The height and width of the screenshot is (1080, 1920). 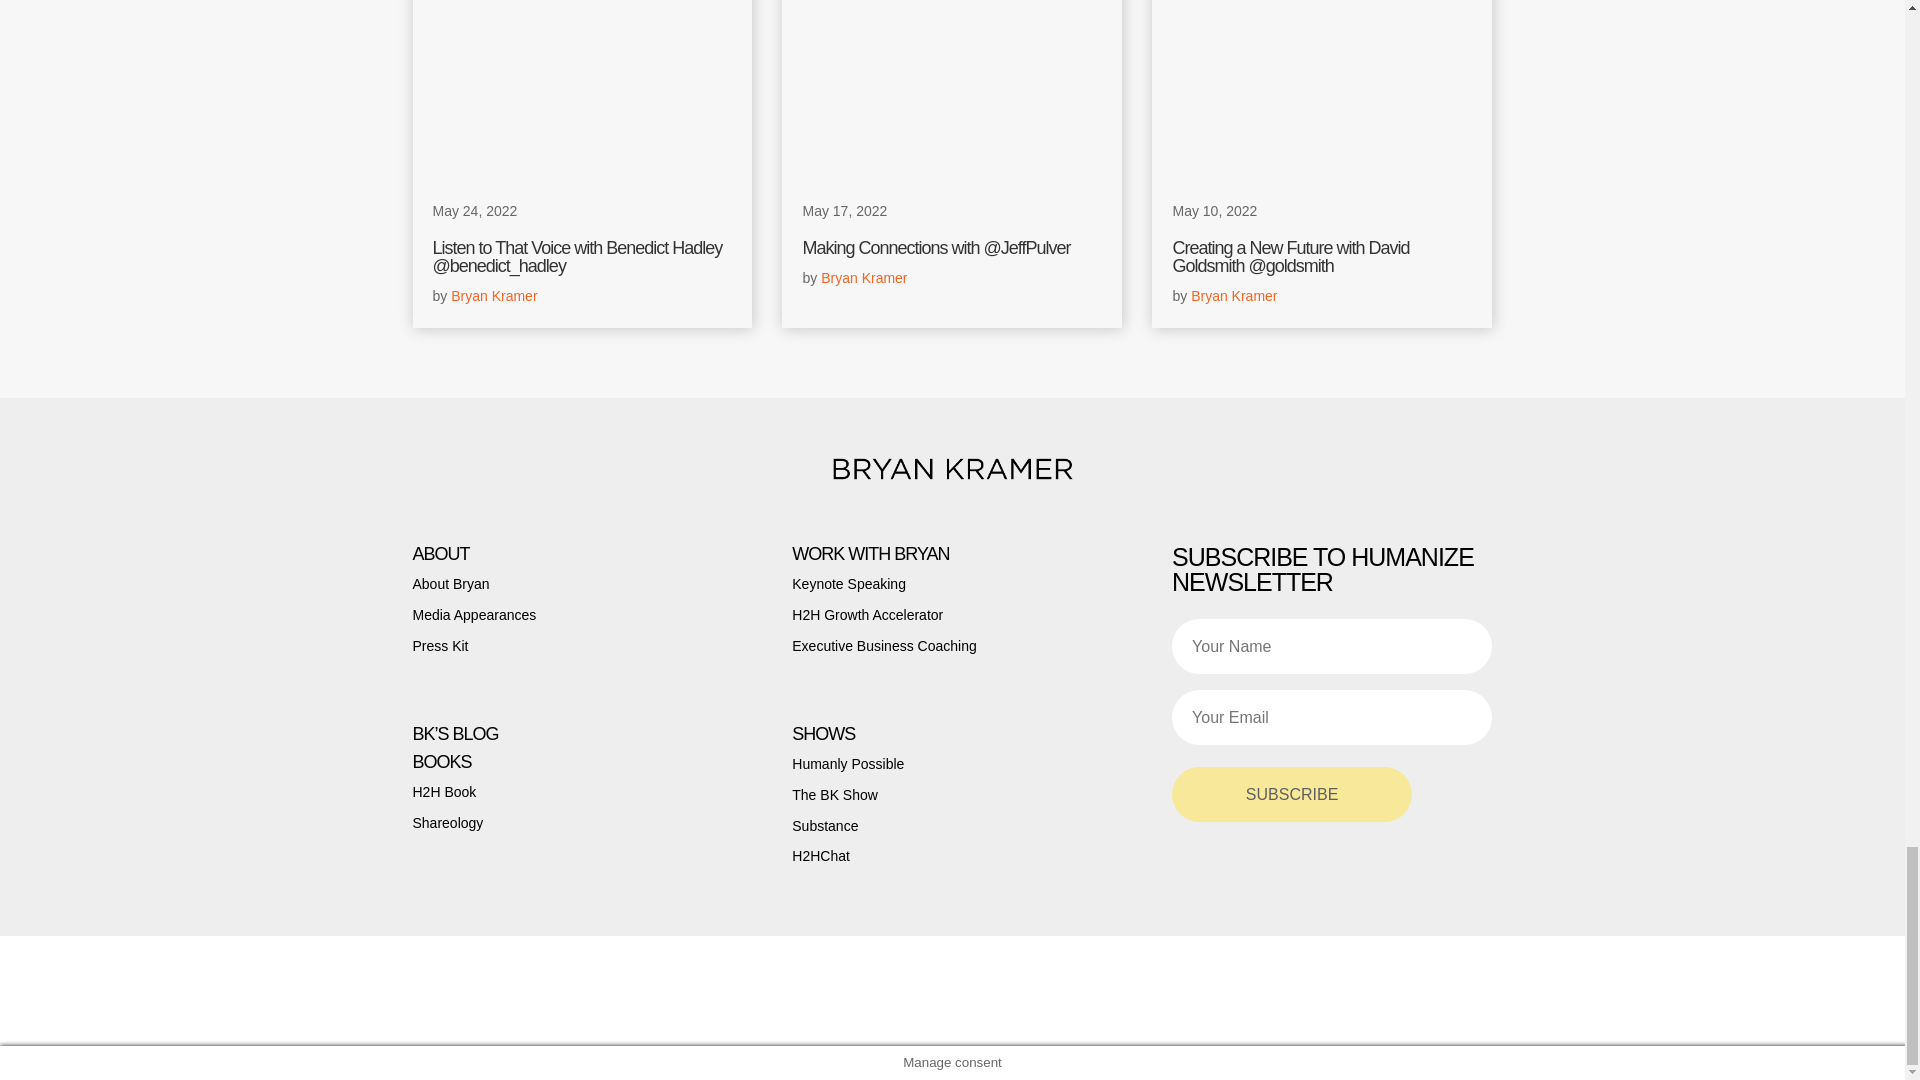 I want to click on Bryan Kramer, so click(x=494, y=296).